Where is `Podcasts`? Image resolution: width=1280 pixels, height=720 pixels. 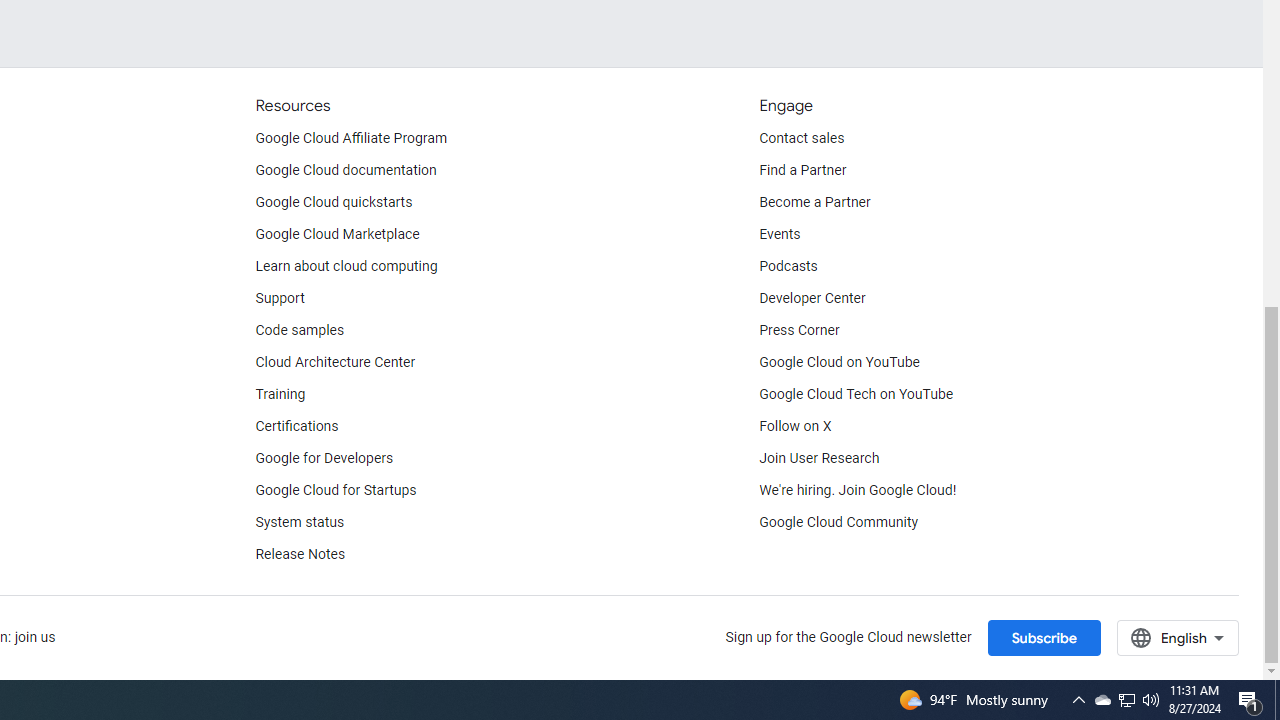
Podcasts is located at coordinates (788, 266).